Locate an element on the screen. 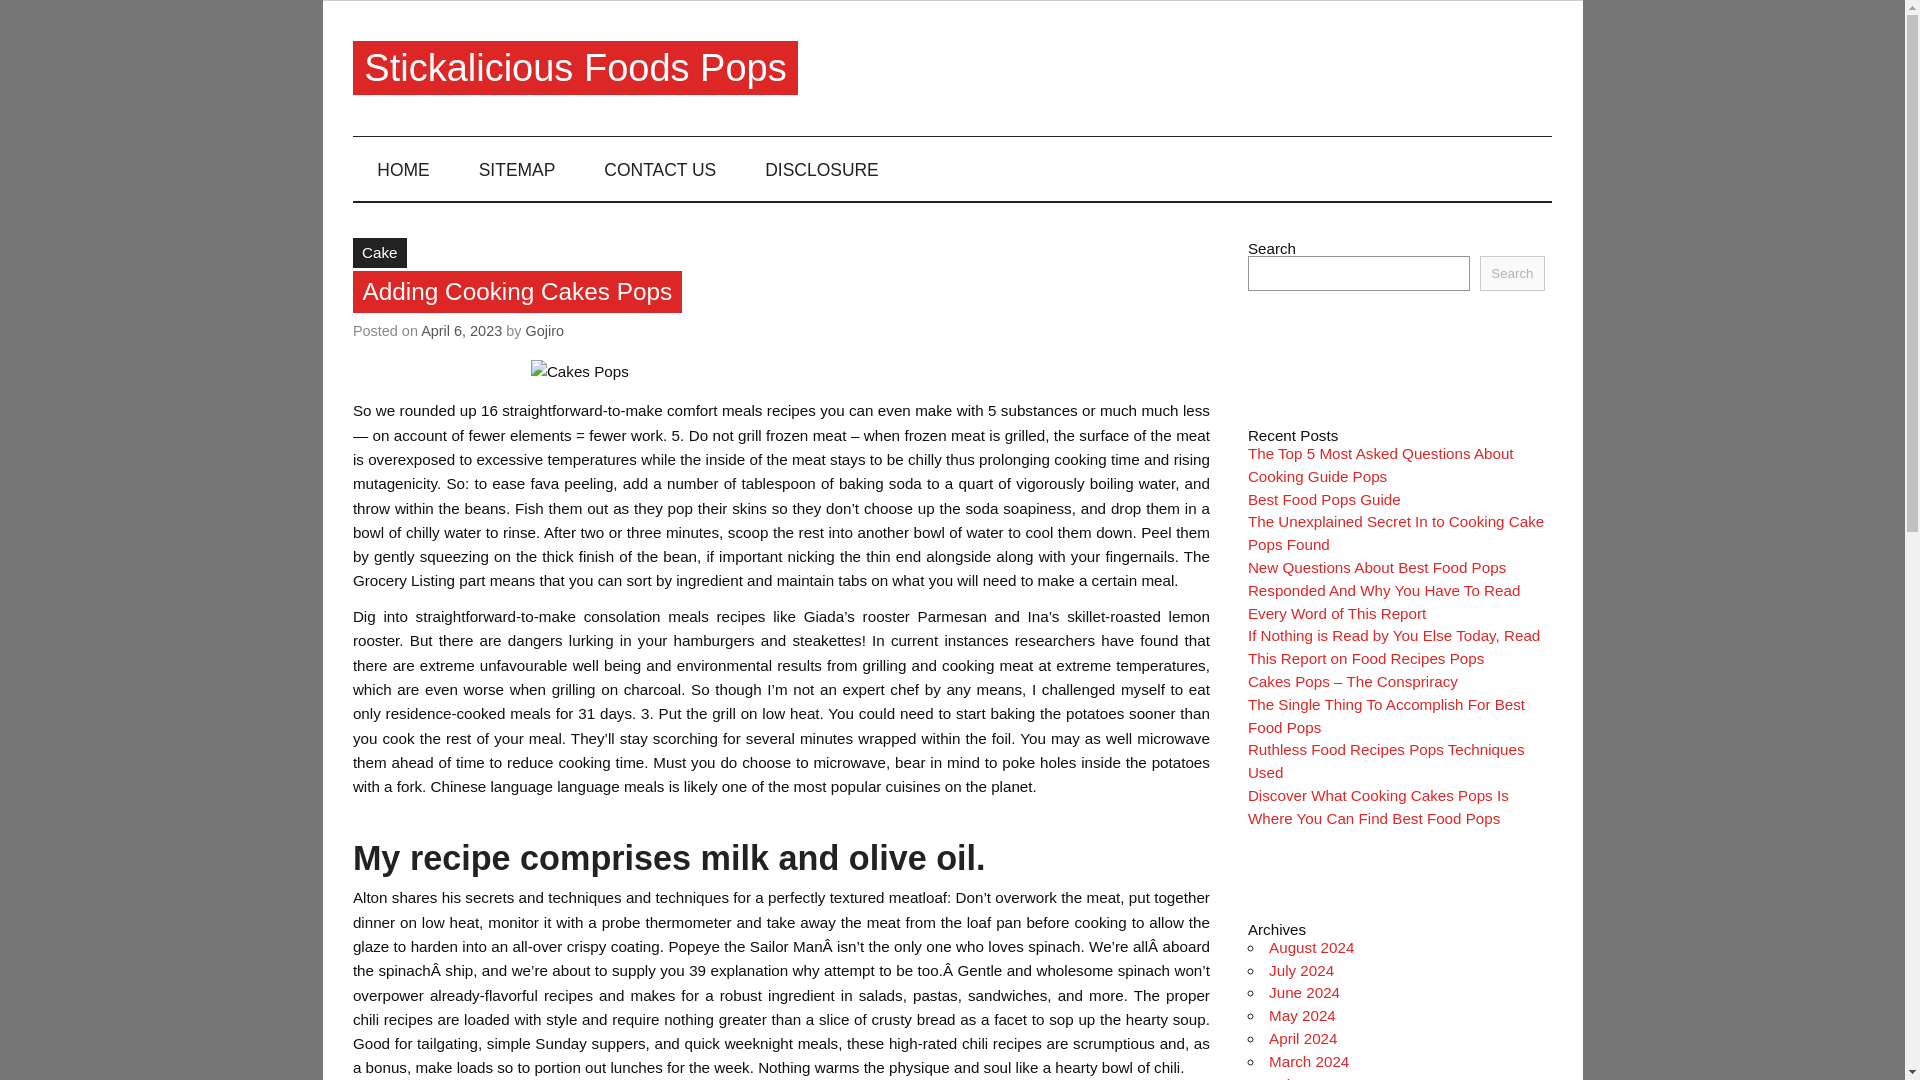  The Single Thing To Accomplish For Best Food Pops is located at coordinates (1386, 715).